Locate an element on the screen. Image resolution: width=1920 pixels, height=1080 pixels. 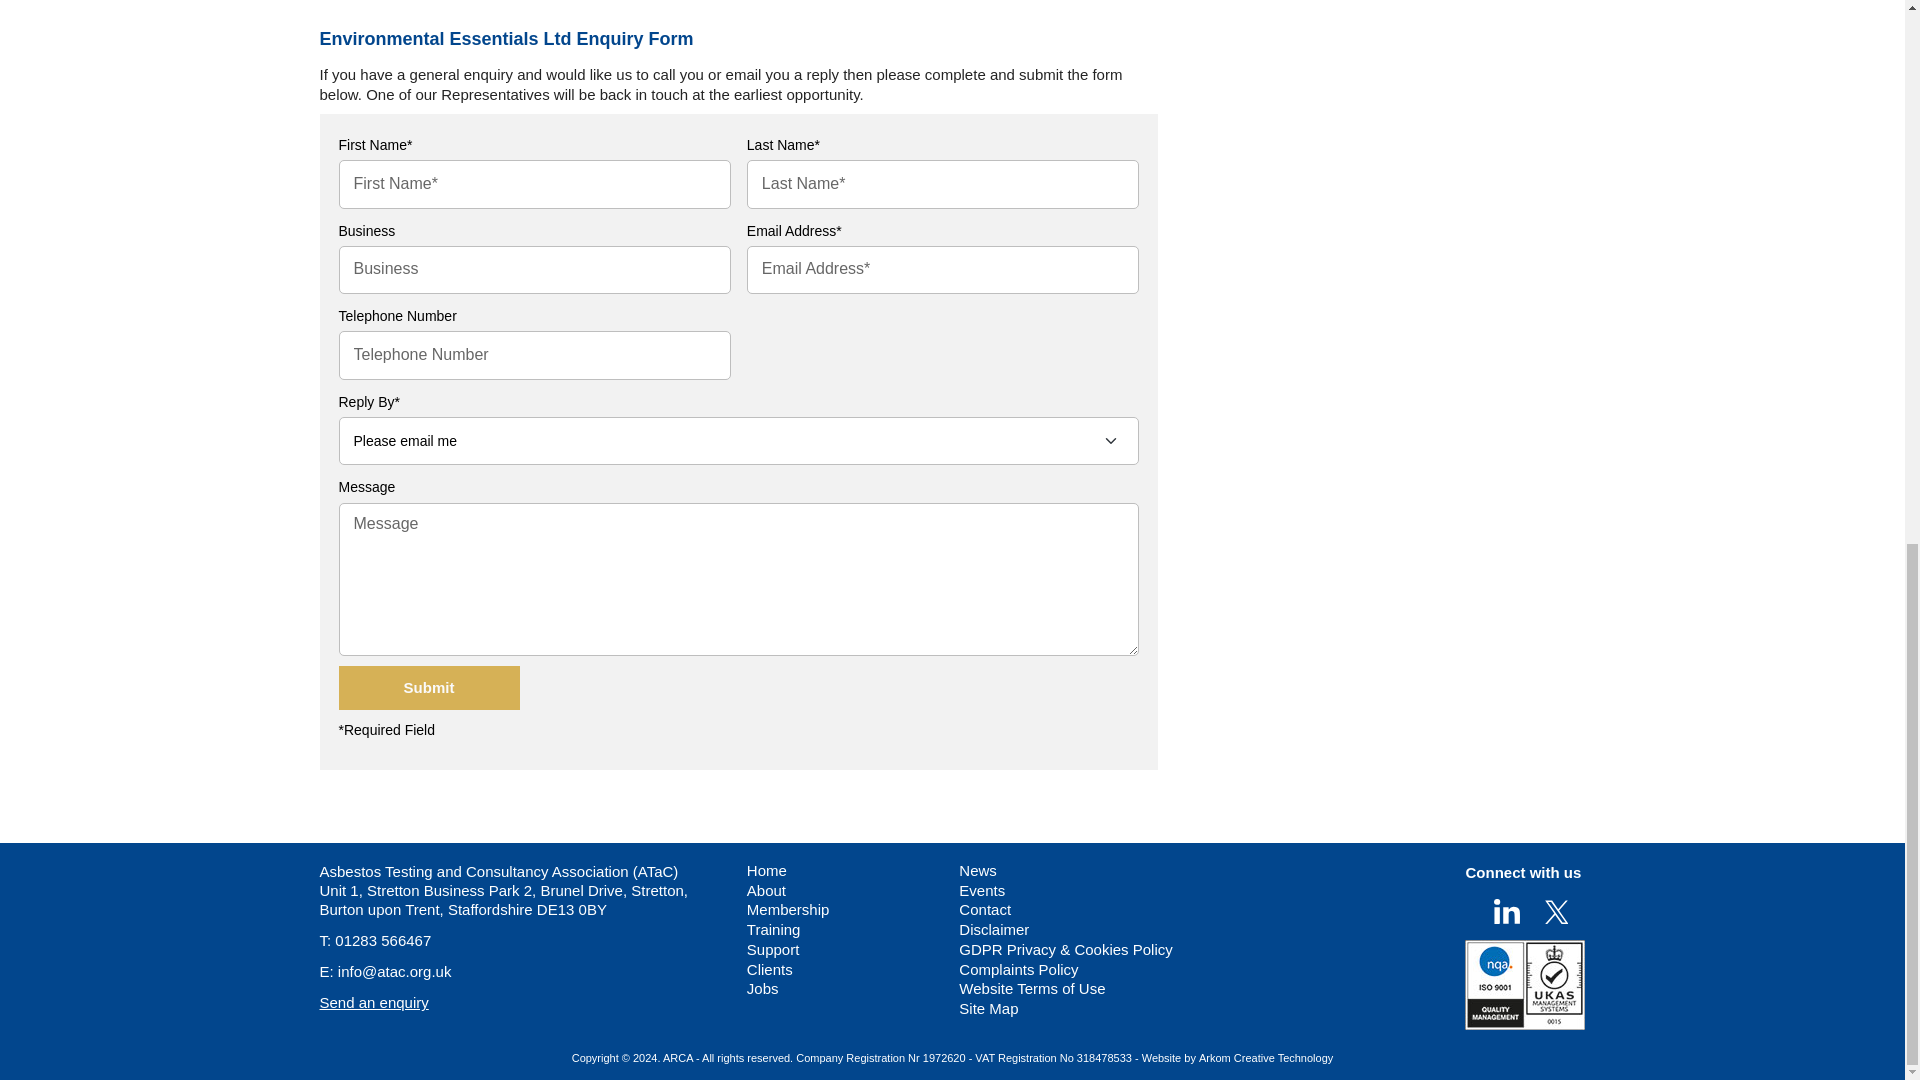
Site created by Arkom Creative Technology is located at coordinates (1265, 1058).